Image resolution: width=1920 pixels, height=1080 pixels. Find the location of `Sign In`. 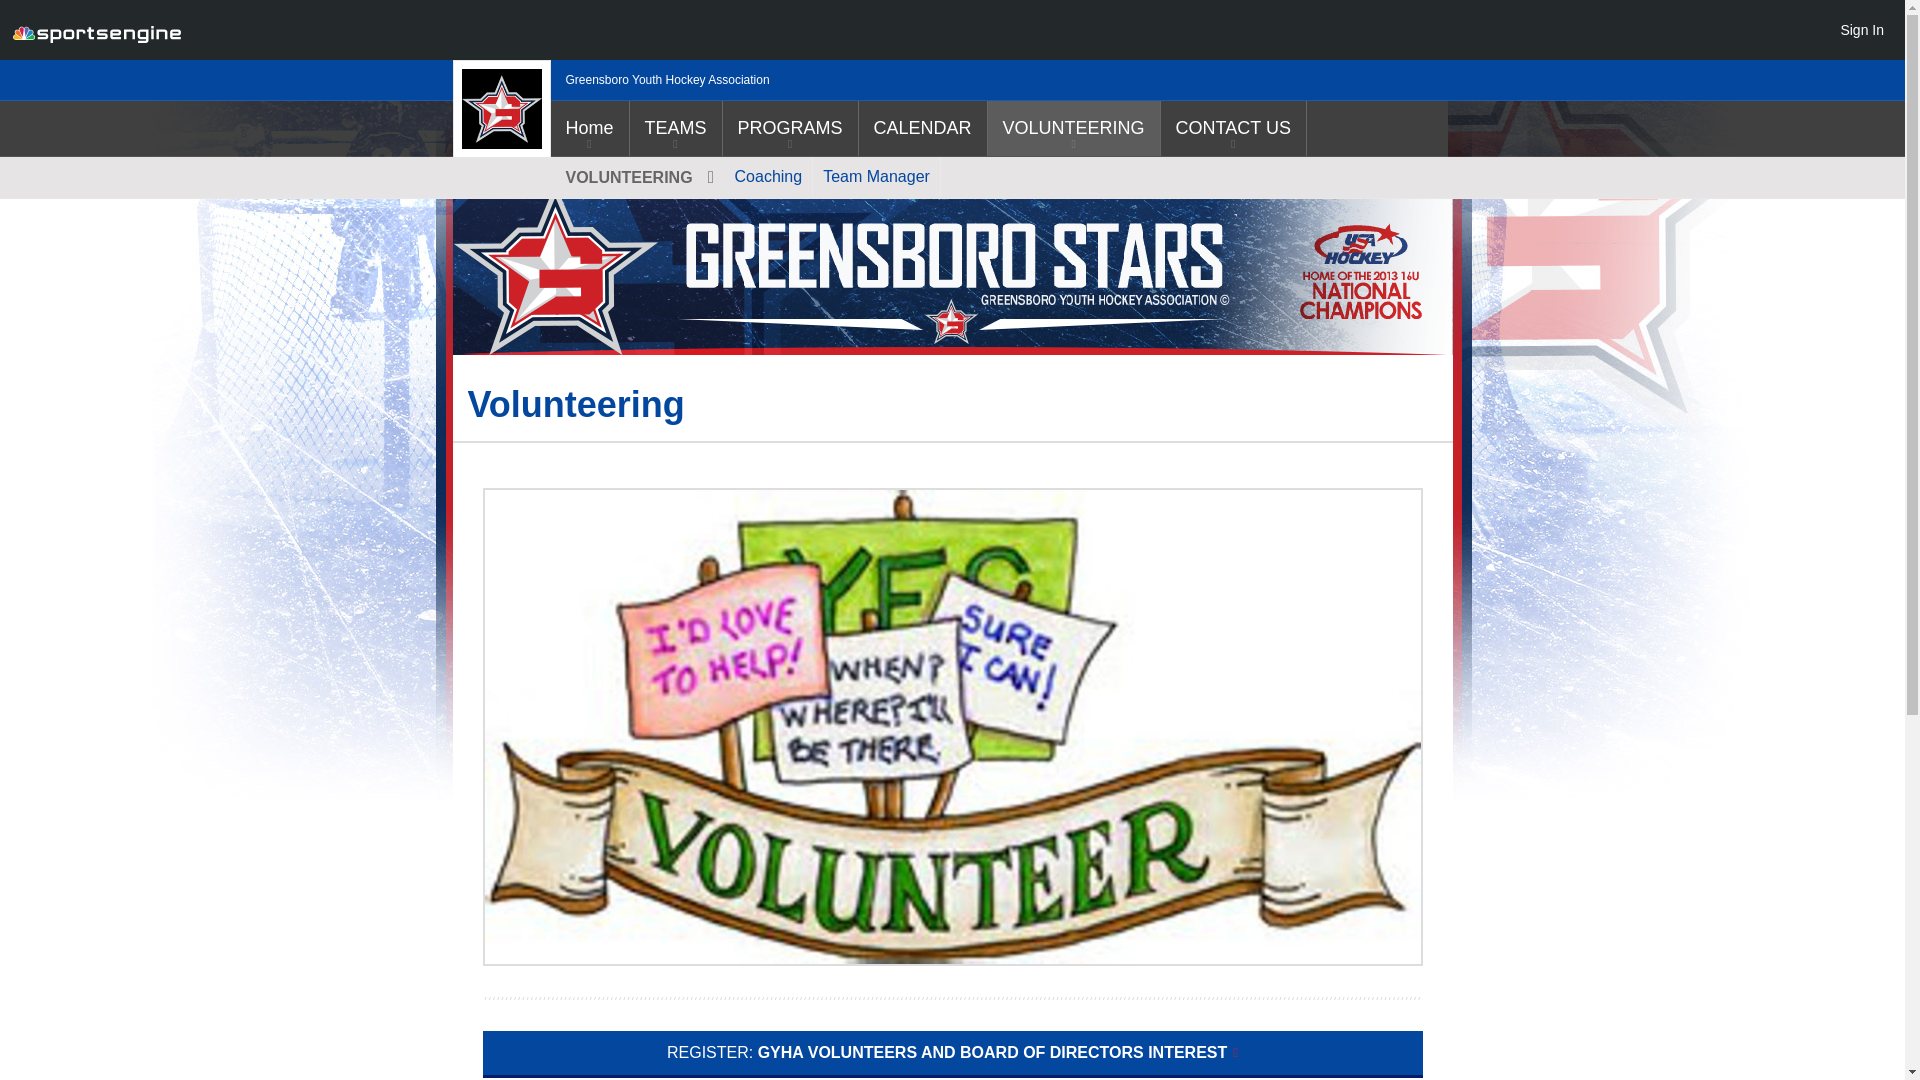

Sign In is located at coordinates (1861, 29).